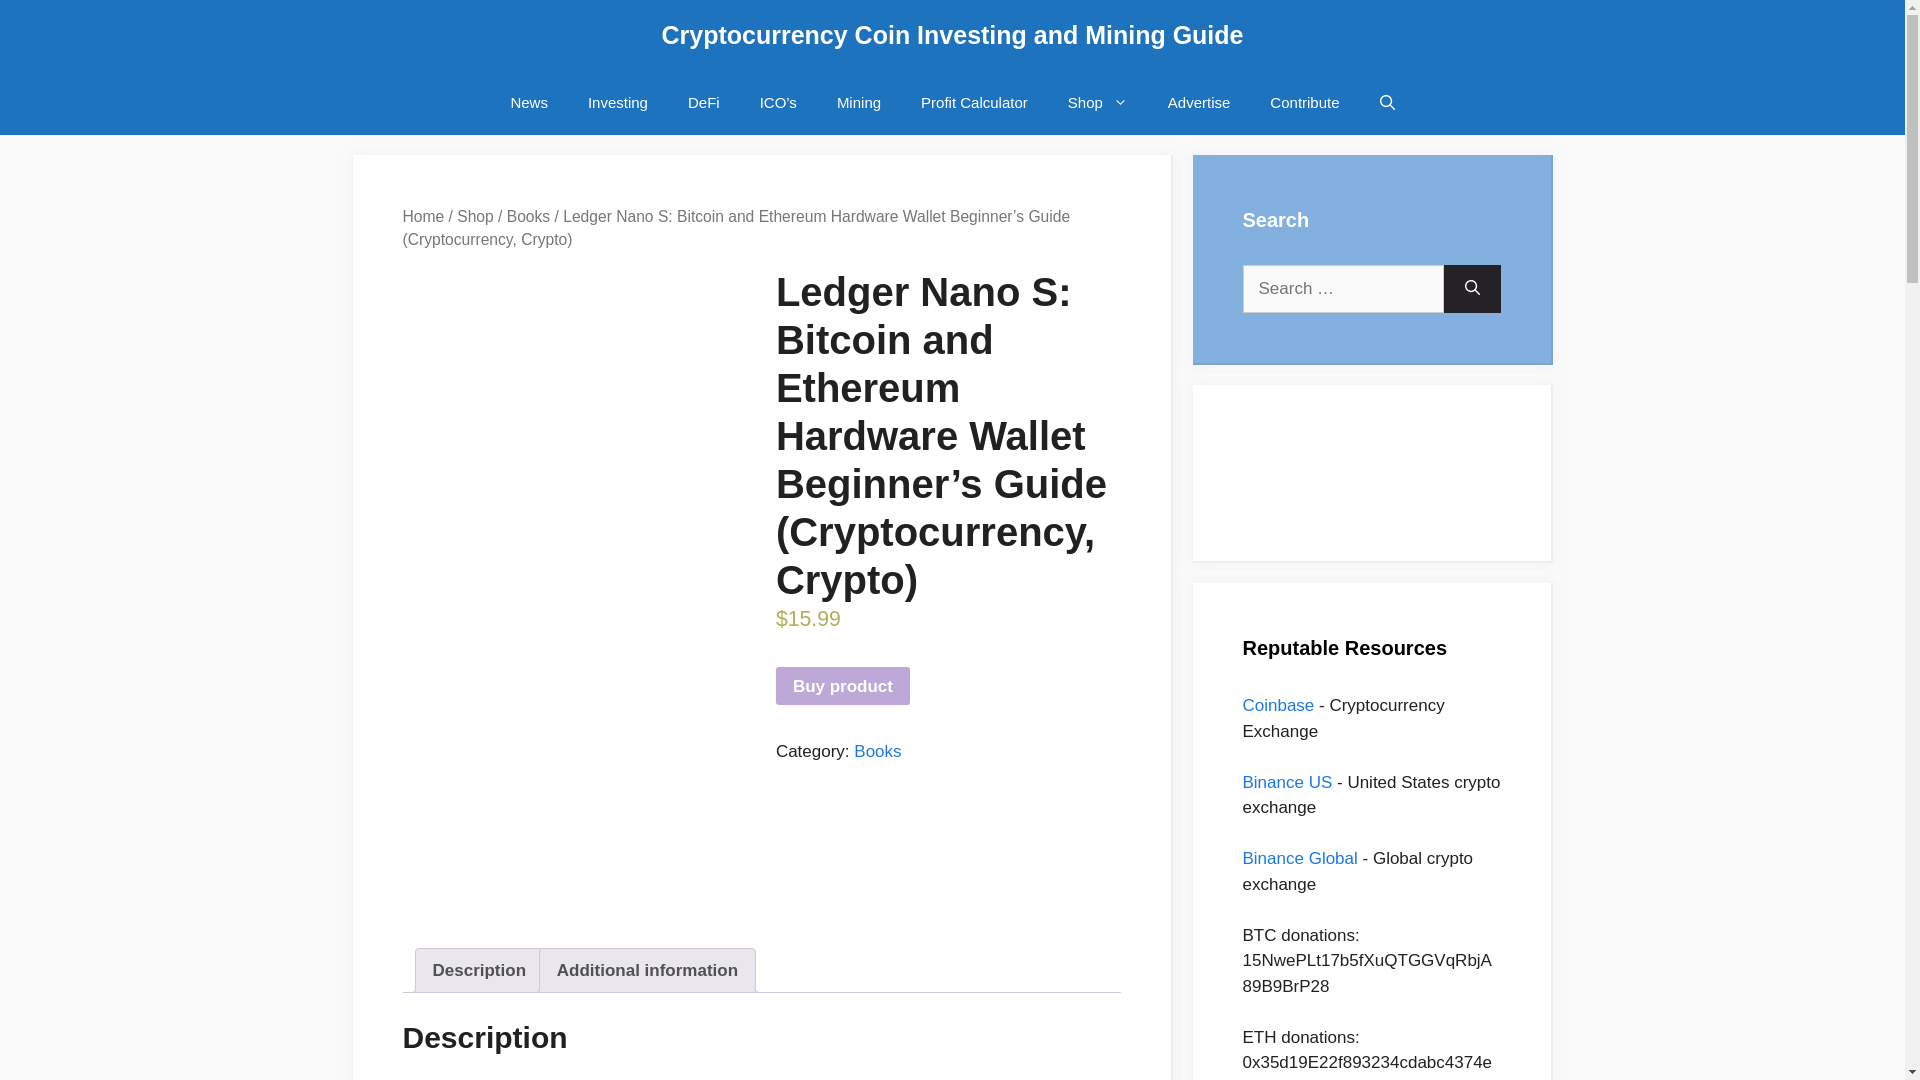  I want to click on Contribute, so click(1304, 102).